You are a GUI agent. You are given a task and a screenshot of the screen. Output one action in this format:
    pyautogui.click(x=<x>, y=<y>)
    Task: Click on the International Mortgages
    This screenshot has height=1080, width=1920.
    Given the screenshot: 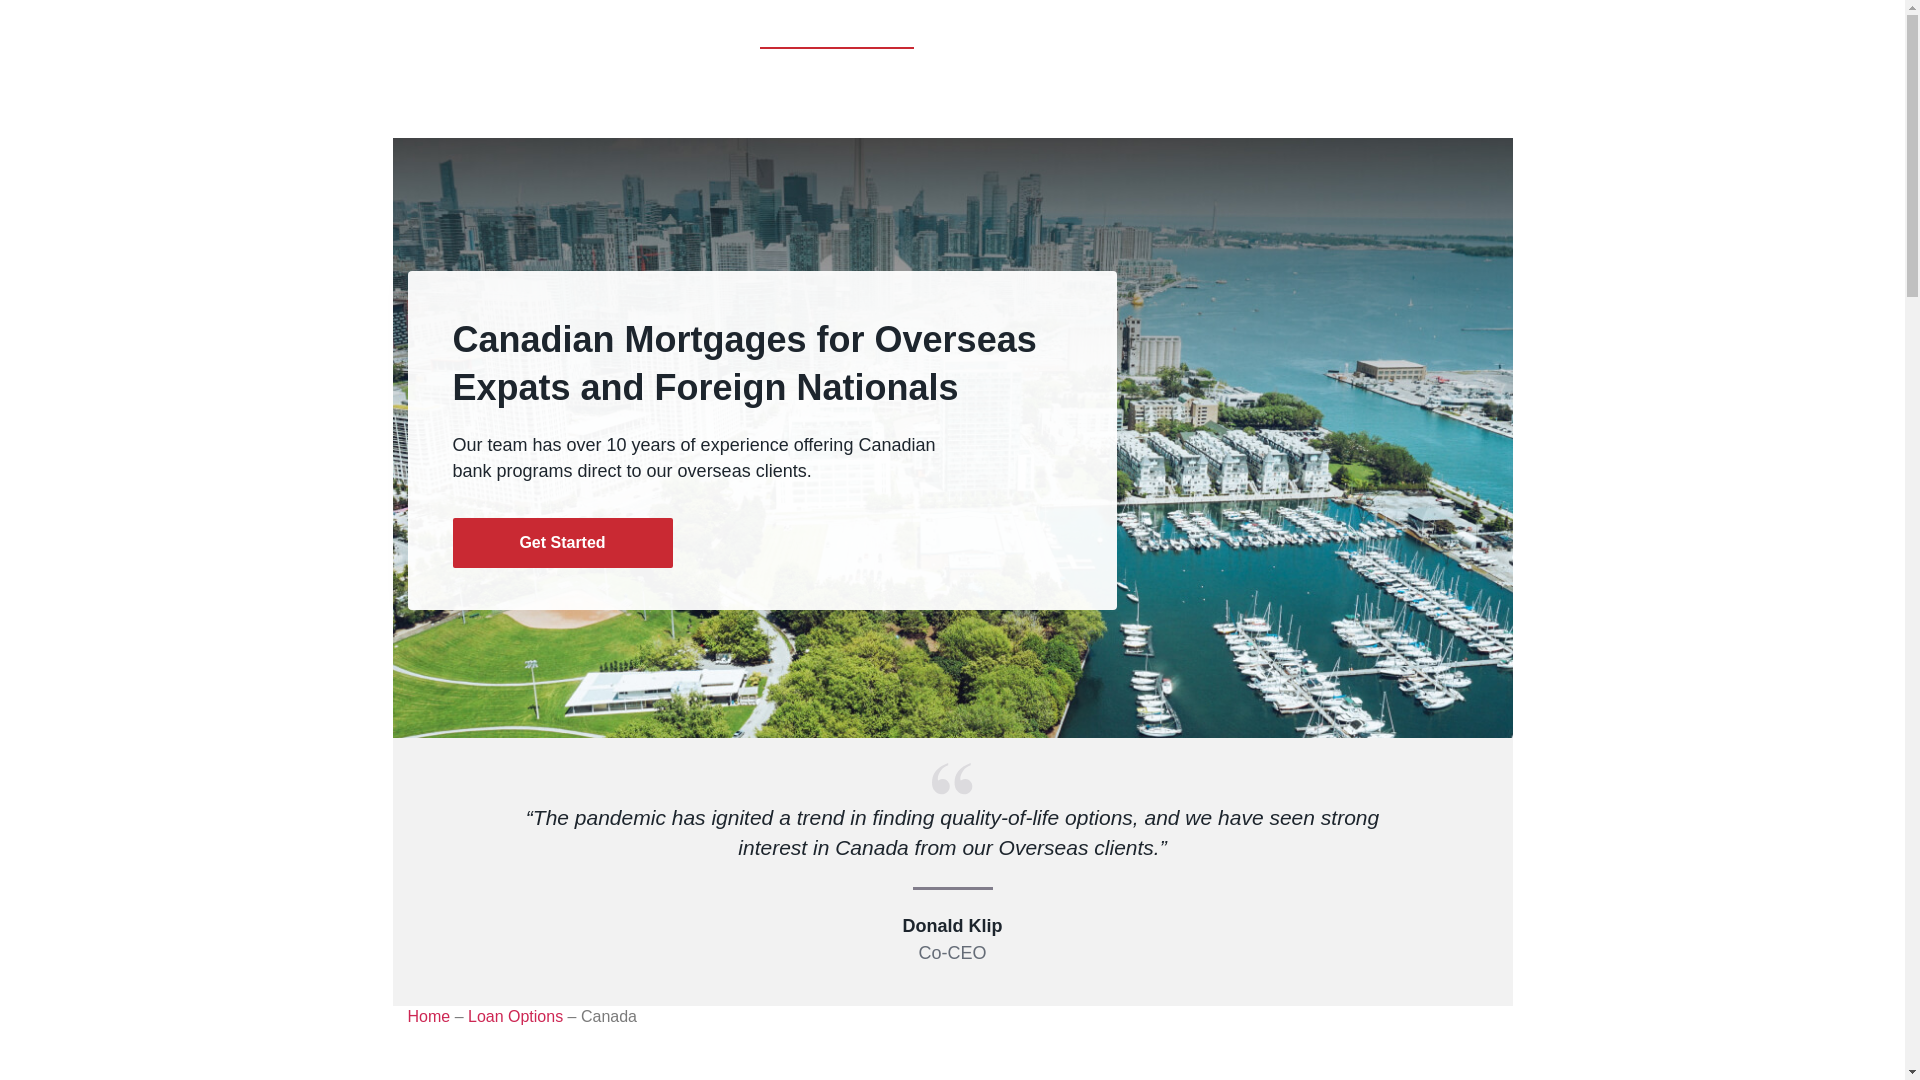 What is the action you would take?
    pyautogui.click(x=838, y=34)
    